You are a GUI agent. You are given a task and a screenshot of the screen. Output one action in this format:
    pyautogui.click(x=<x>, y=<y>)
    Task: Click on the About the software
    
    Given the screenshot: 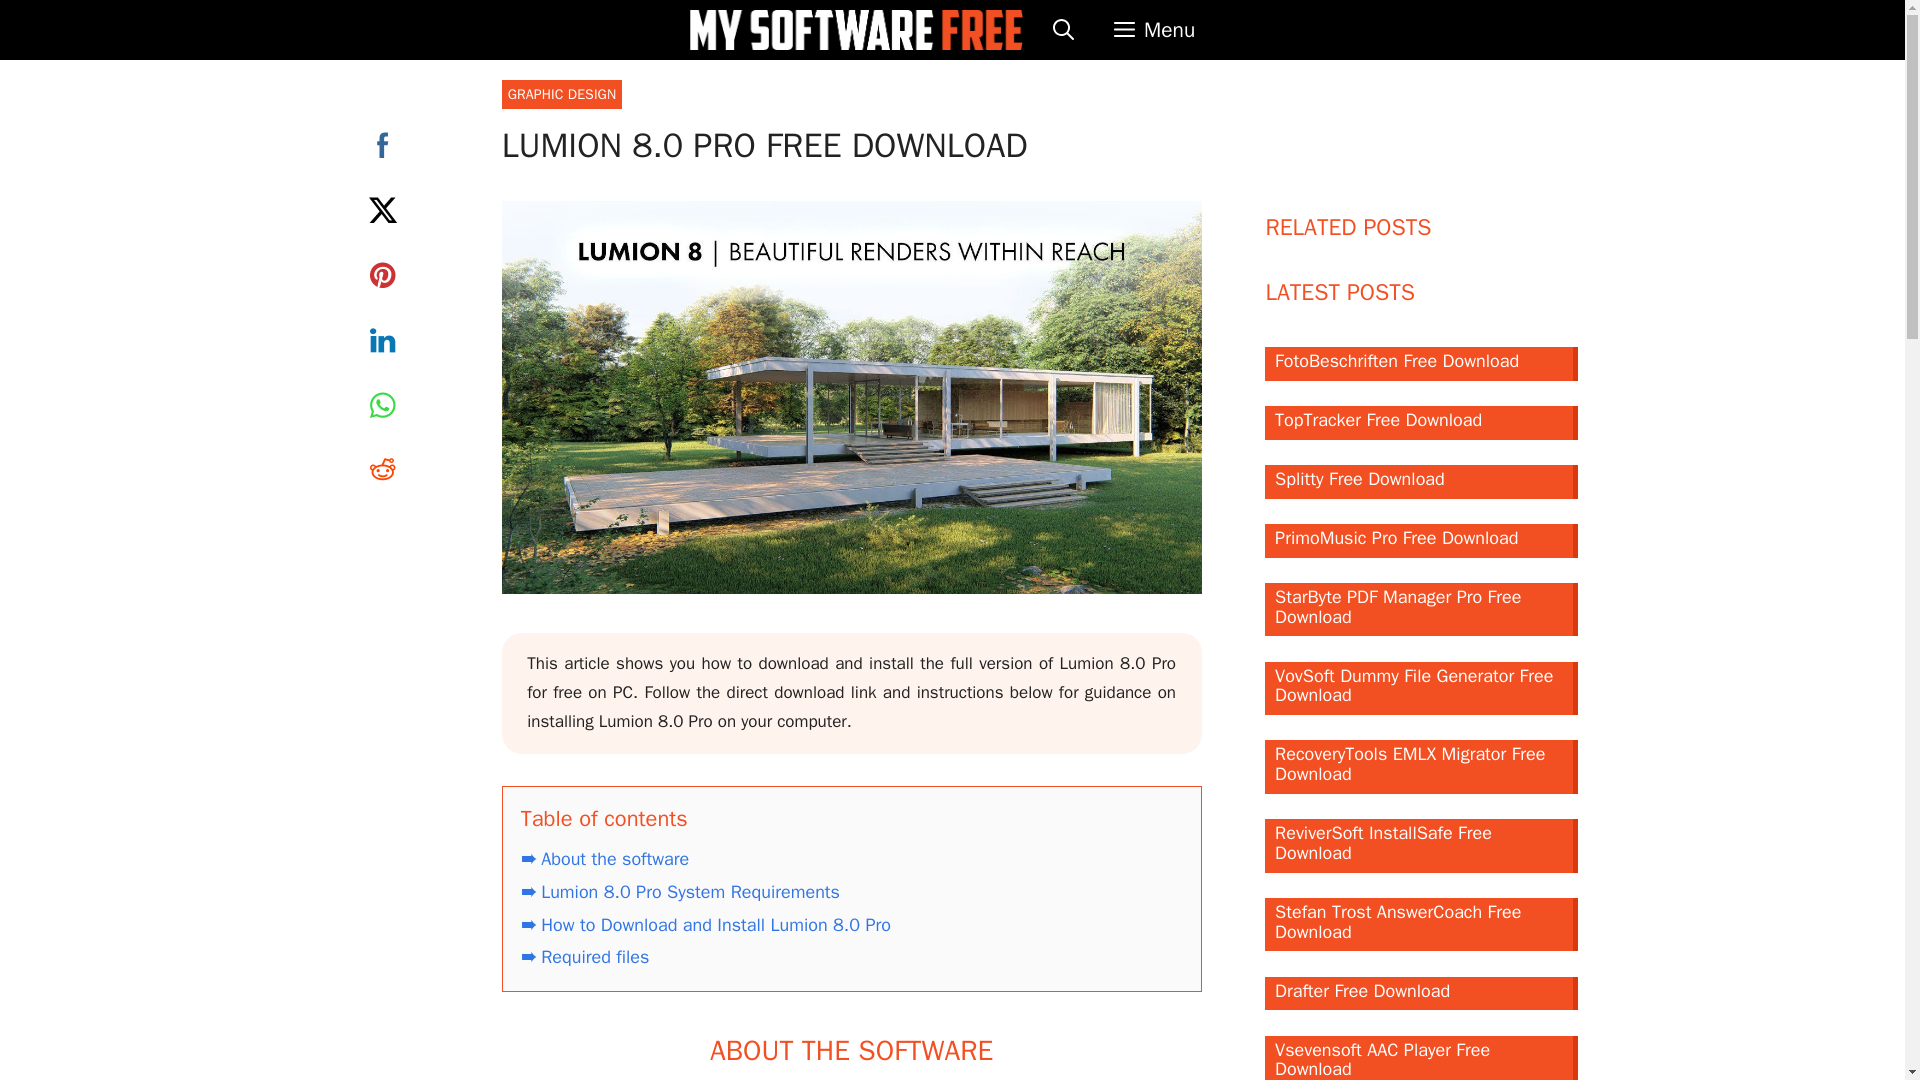 What is the action you would take?
    pyautogui.click(x=604, y=858)
    